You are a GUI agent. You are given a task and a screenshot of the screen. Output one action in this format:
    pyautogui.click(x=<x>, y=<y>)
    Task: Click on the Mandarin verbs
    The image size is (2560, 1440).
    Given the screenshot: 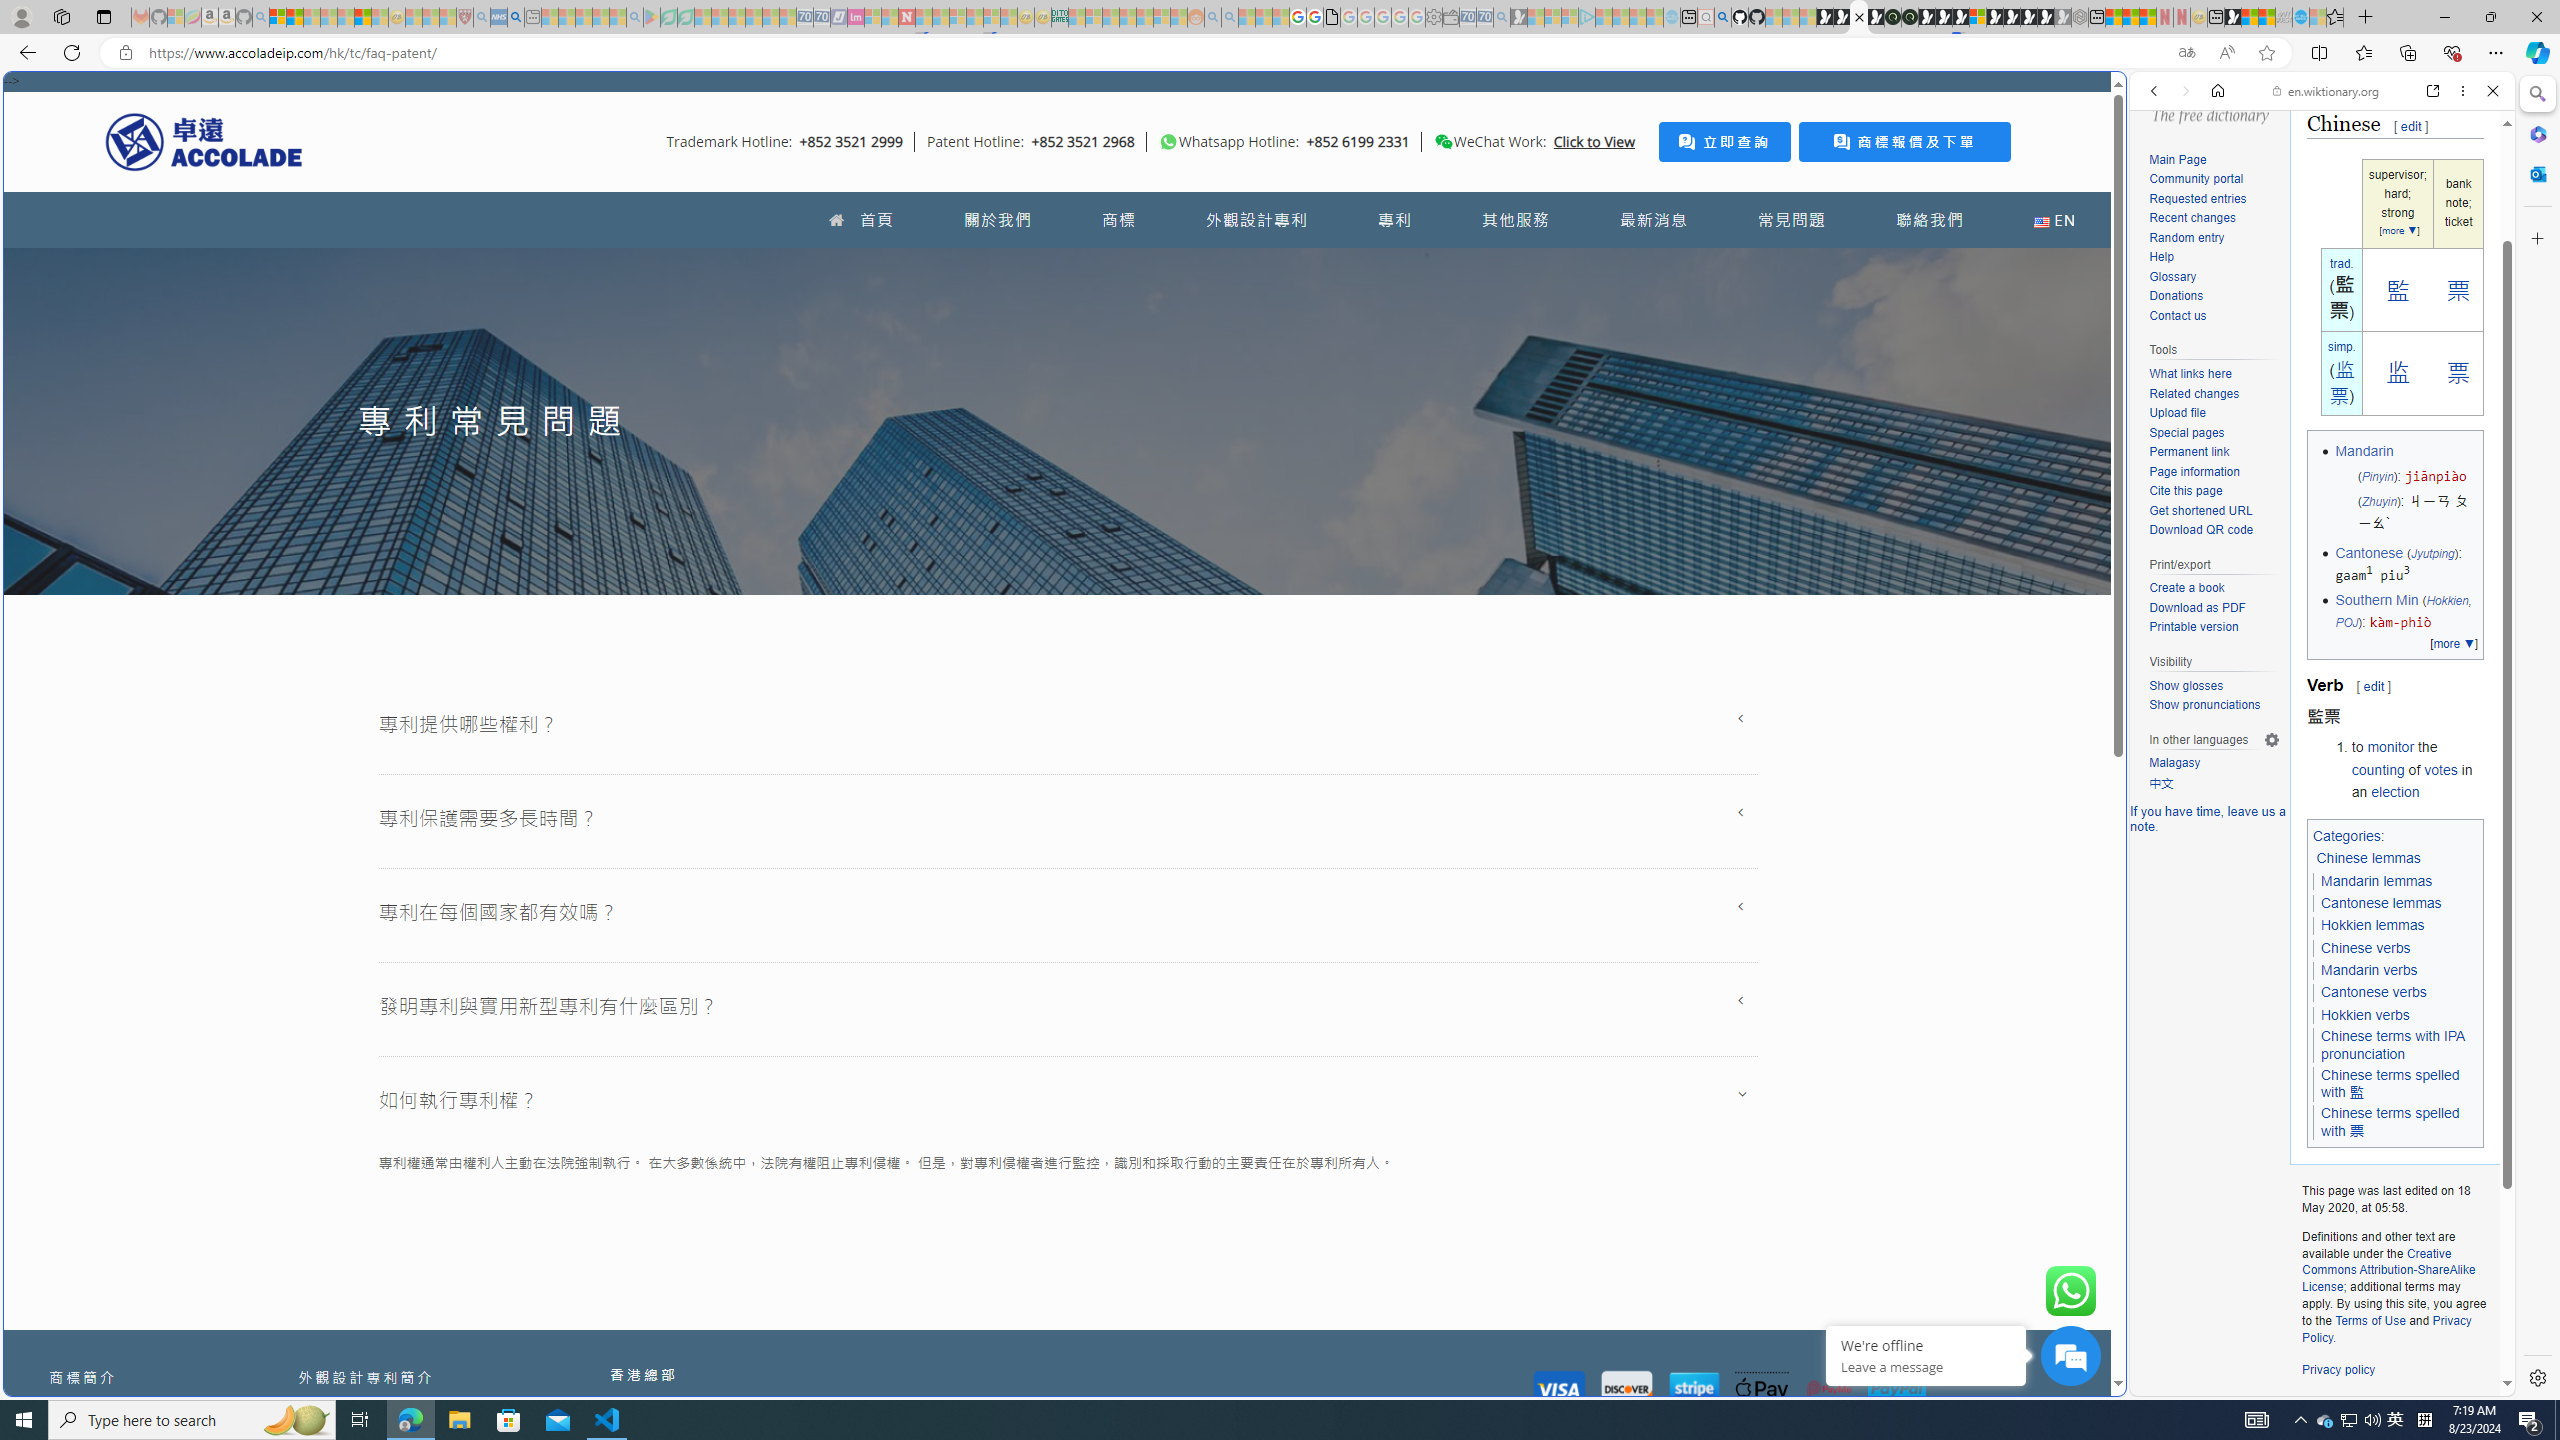 What is the action you would take?
    pyautogui.click(x=2370, y=970)
    